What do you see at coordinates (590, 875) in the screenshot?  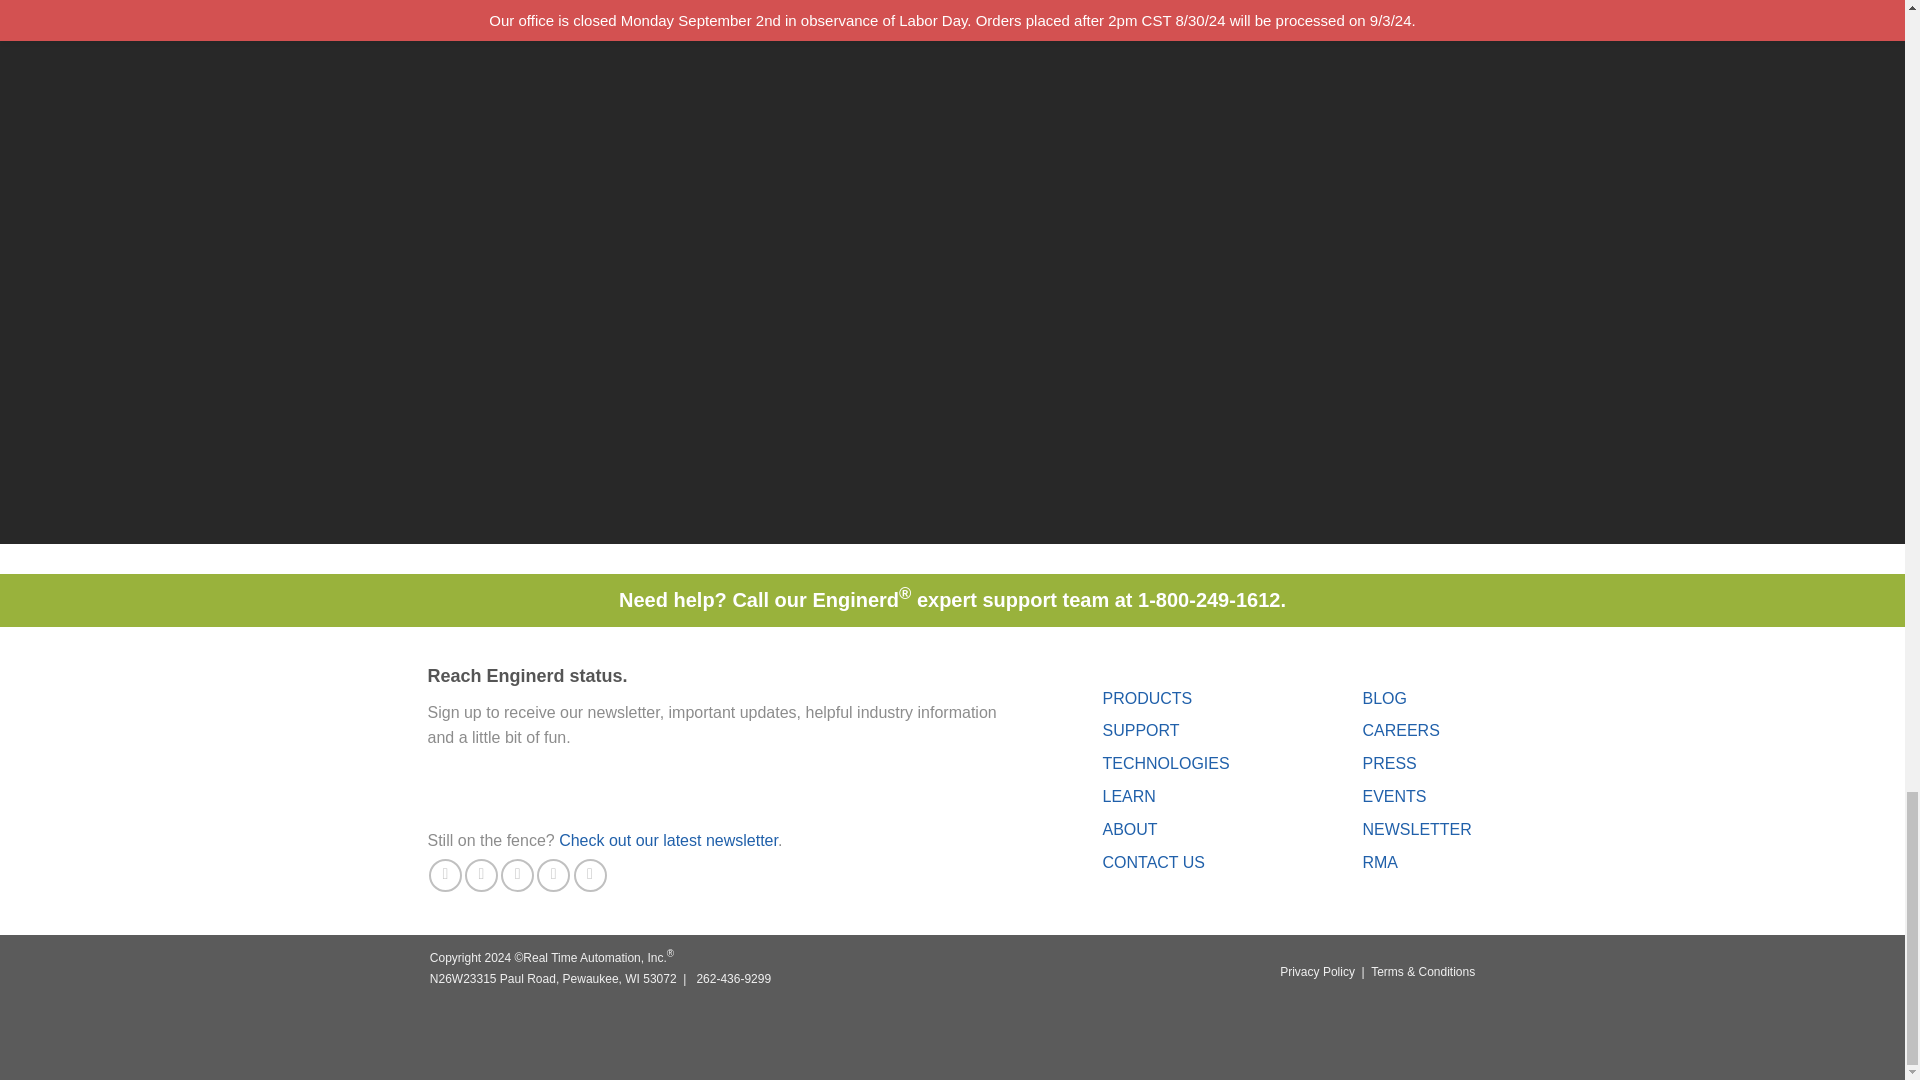 I see `Follow on YouTube` at bounding box center [590, 875].